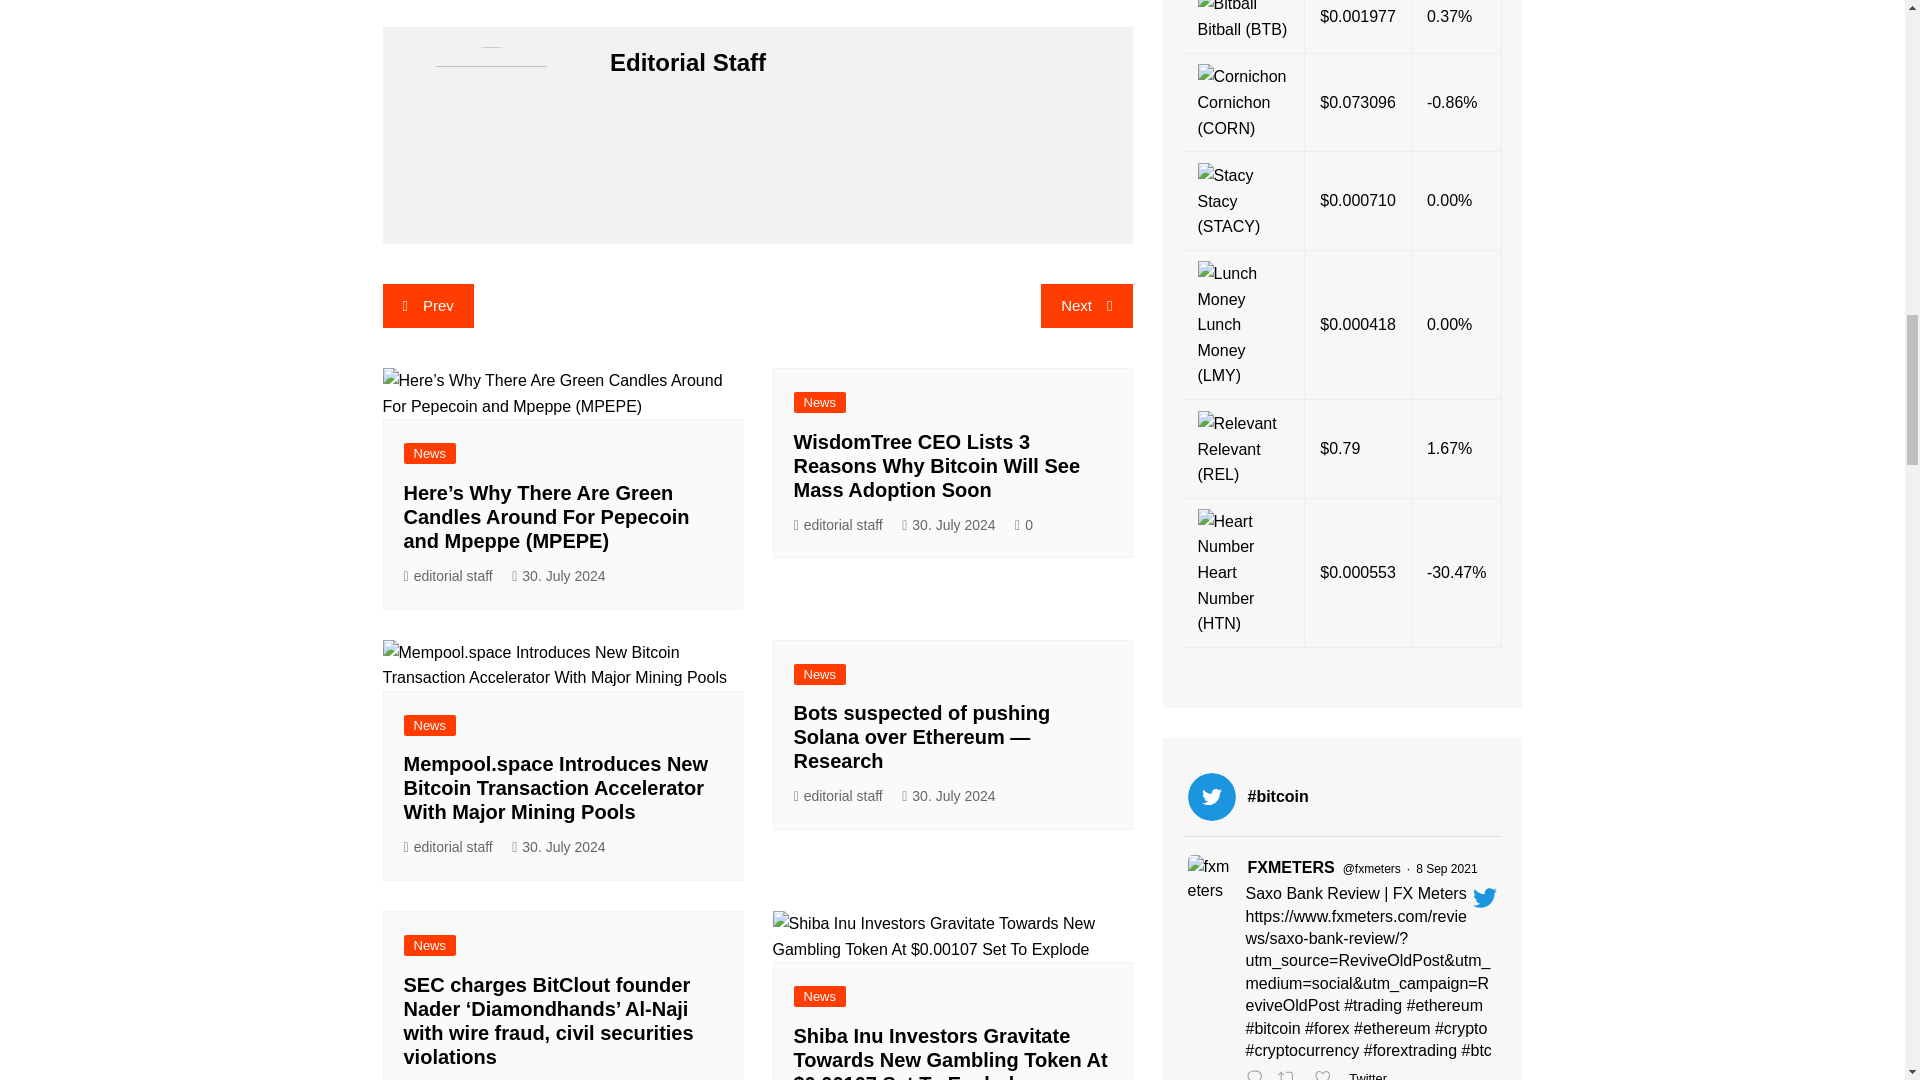 This screenshot has width=1920, height=1080. Describe the element at coordinates (430, 453) in the screenshot. I see `News` at that location.